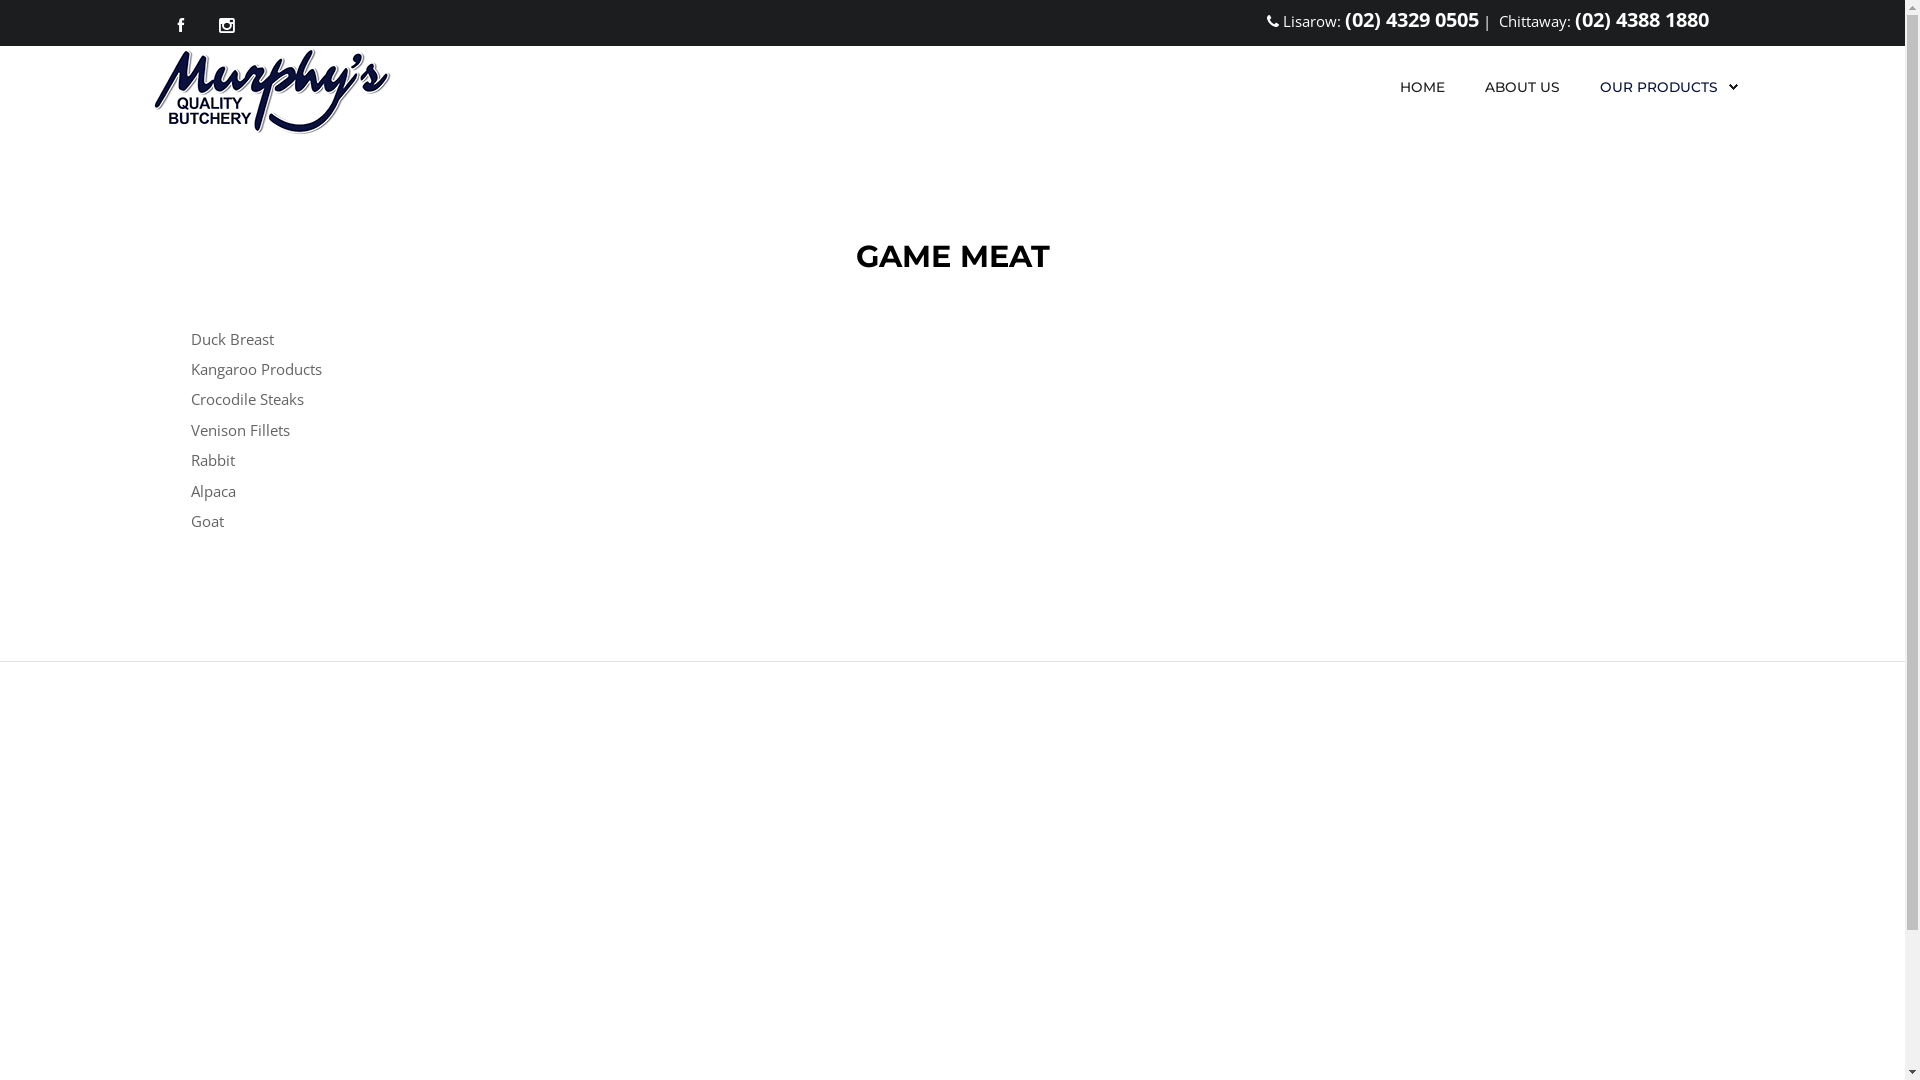 This screenshot has width=1920, height=1080. Describe the element at coordinates (1411, 20) in the screenshot. I see `(02) 4329 0505` at that location.